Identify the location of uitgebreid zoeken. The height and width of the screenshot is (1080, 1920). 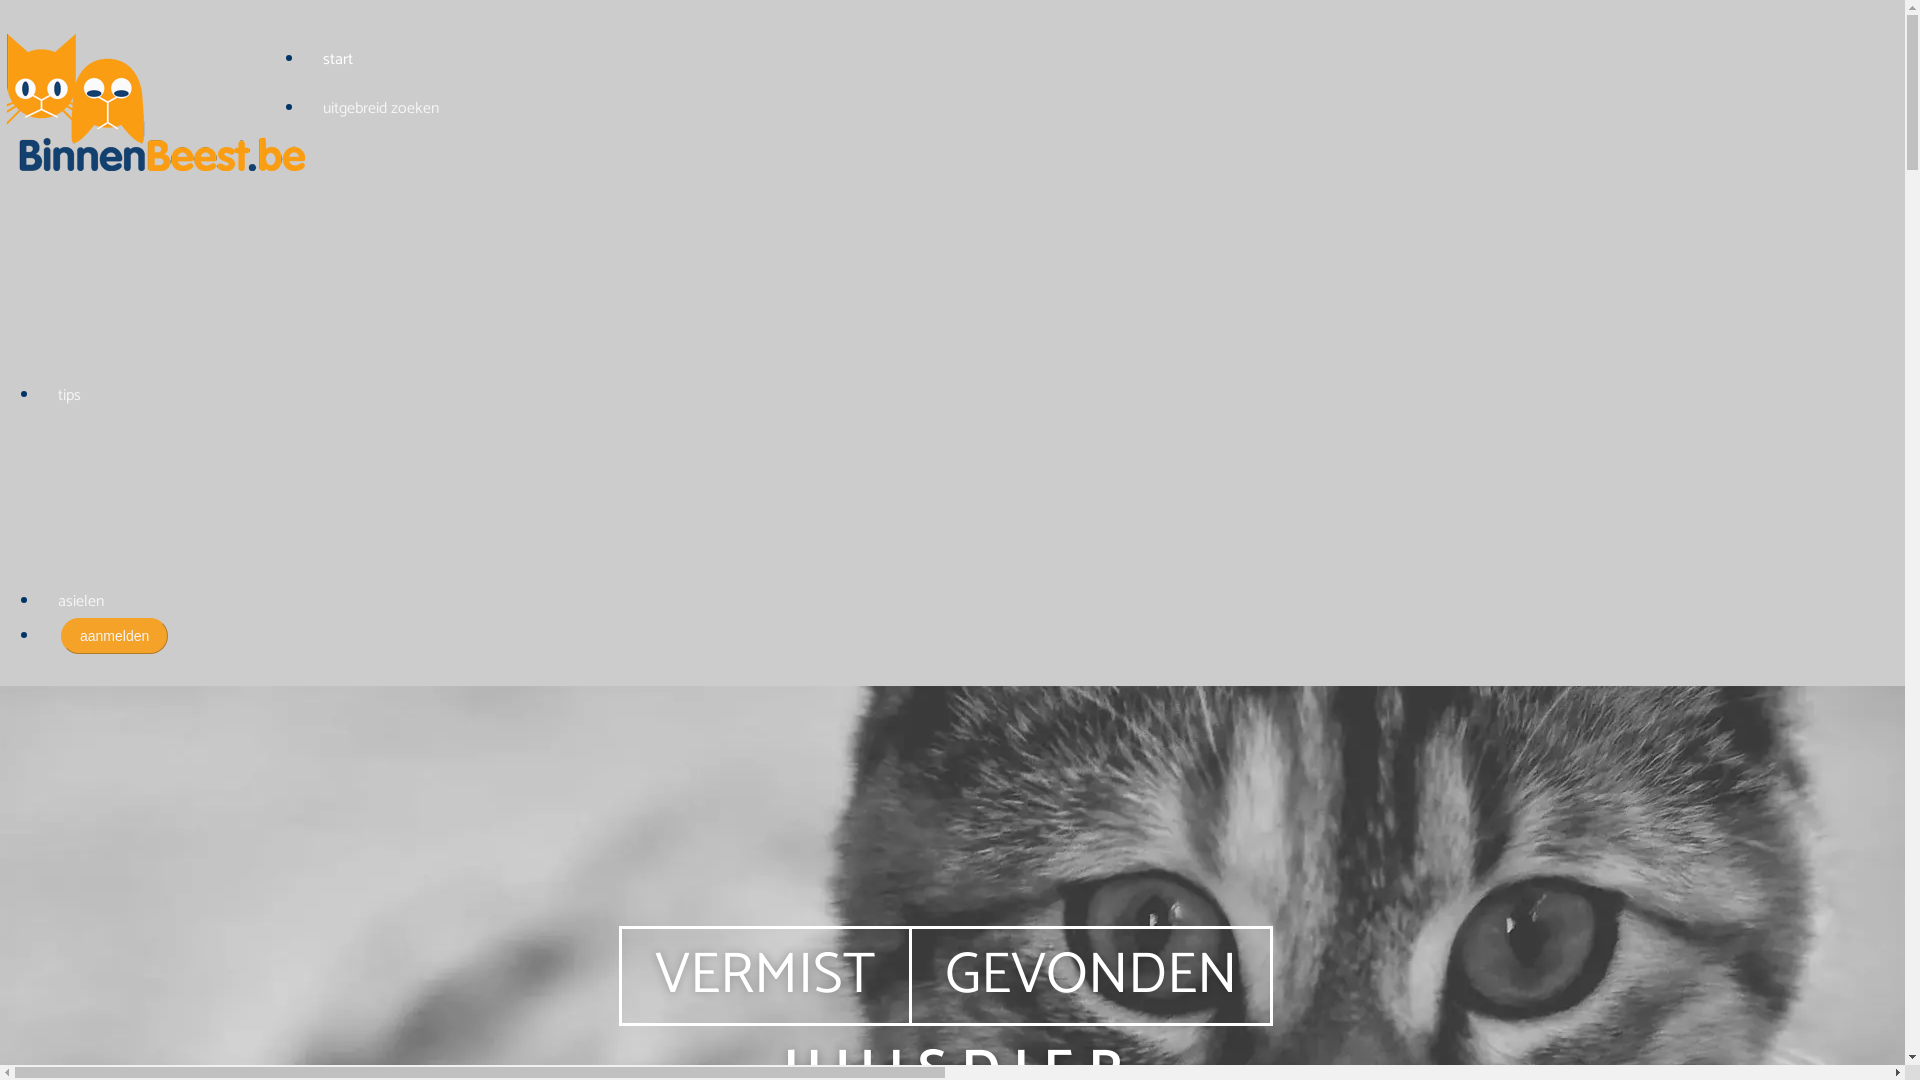
(381, 108).